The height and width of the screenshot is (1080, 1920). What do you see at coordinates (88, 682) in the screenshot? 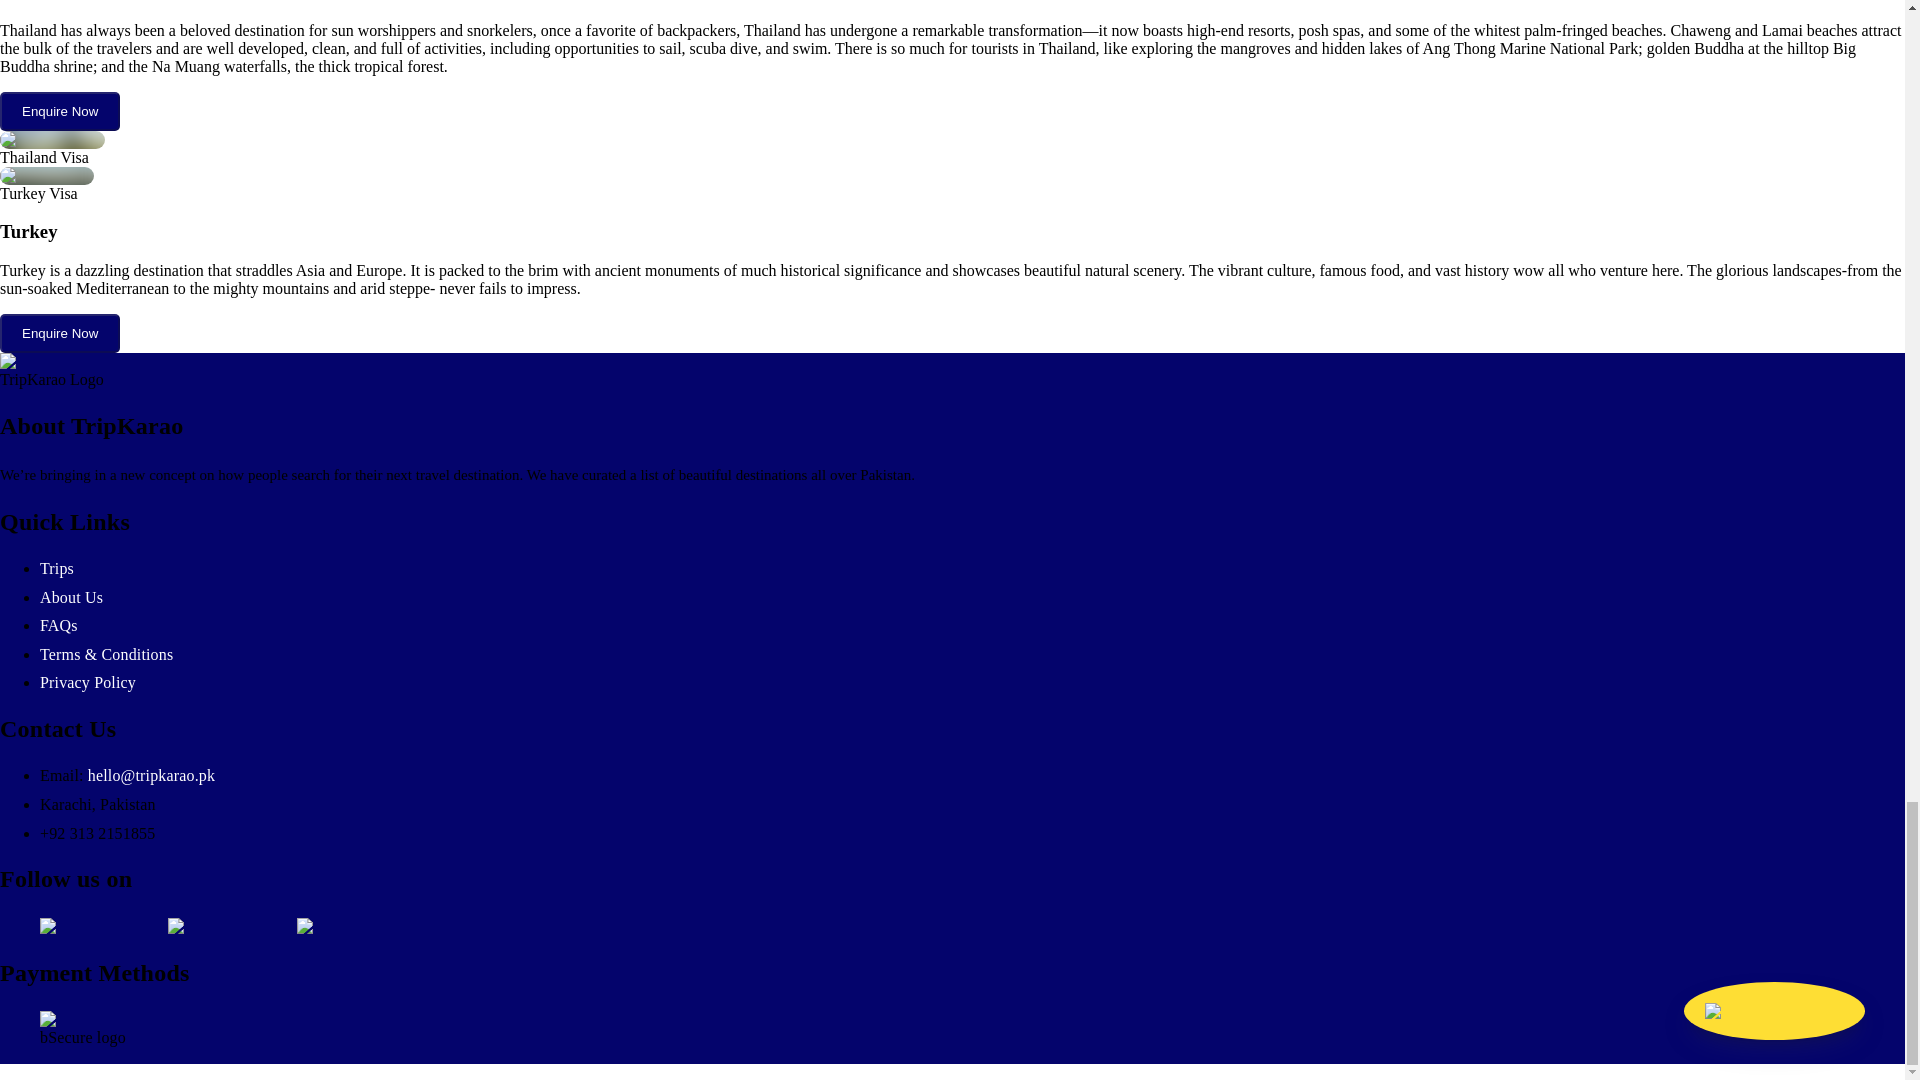
I see `Privacy Policy` at bounding box center [88, 682].